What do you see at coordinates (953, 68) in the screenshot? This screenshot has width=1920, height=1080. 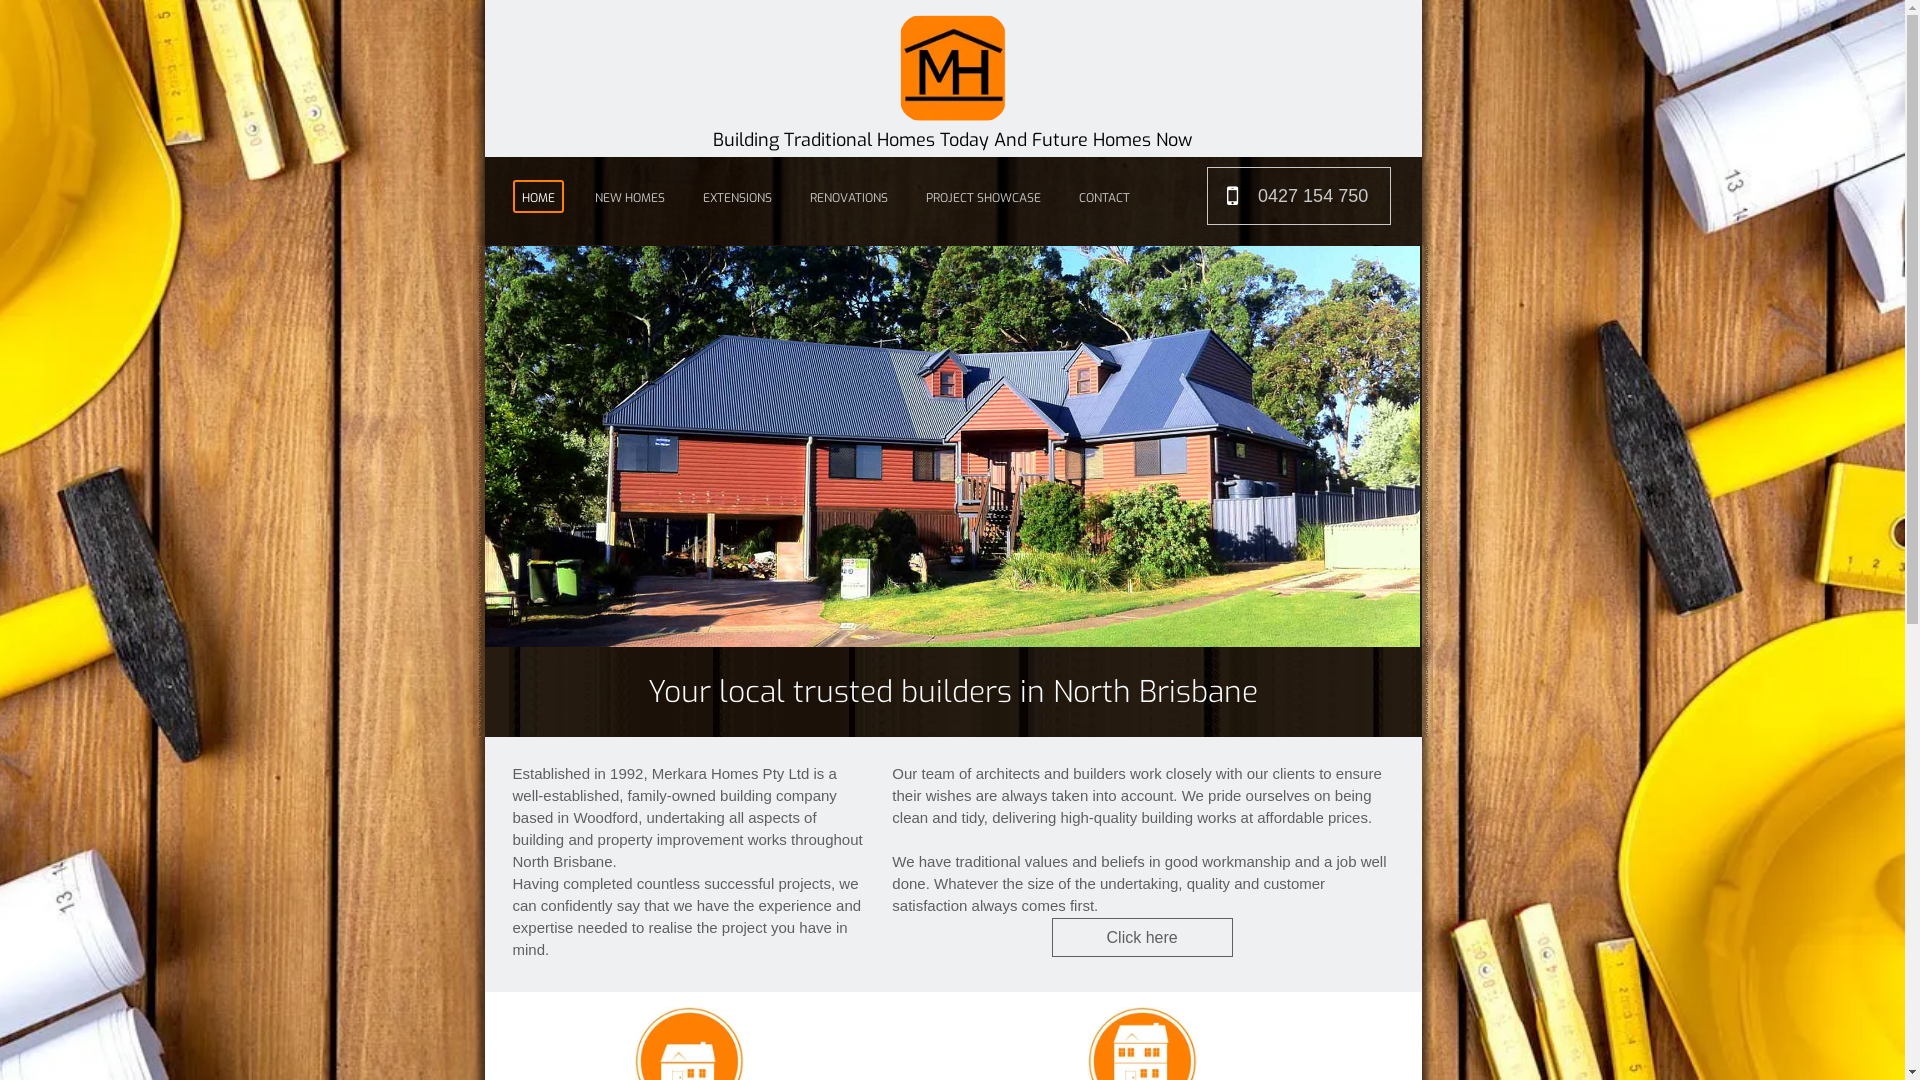 I see `merkara homes pty ltd business logo ` at bounding box center [953, 68].